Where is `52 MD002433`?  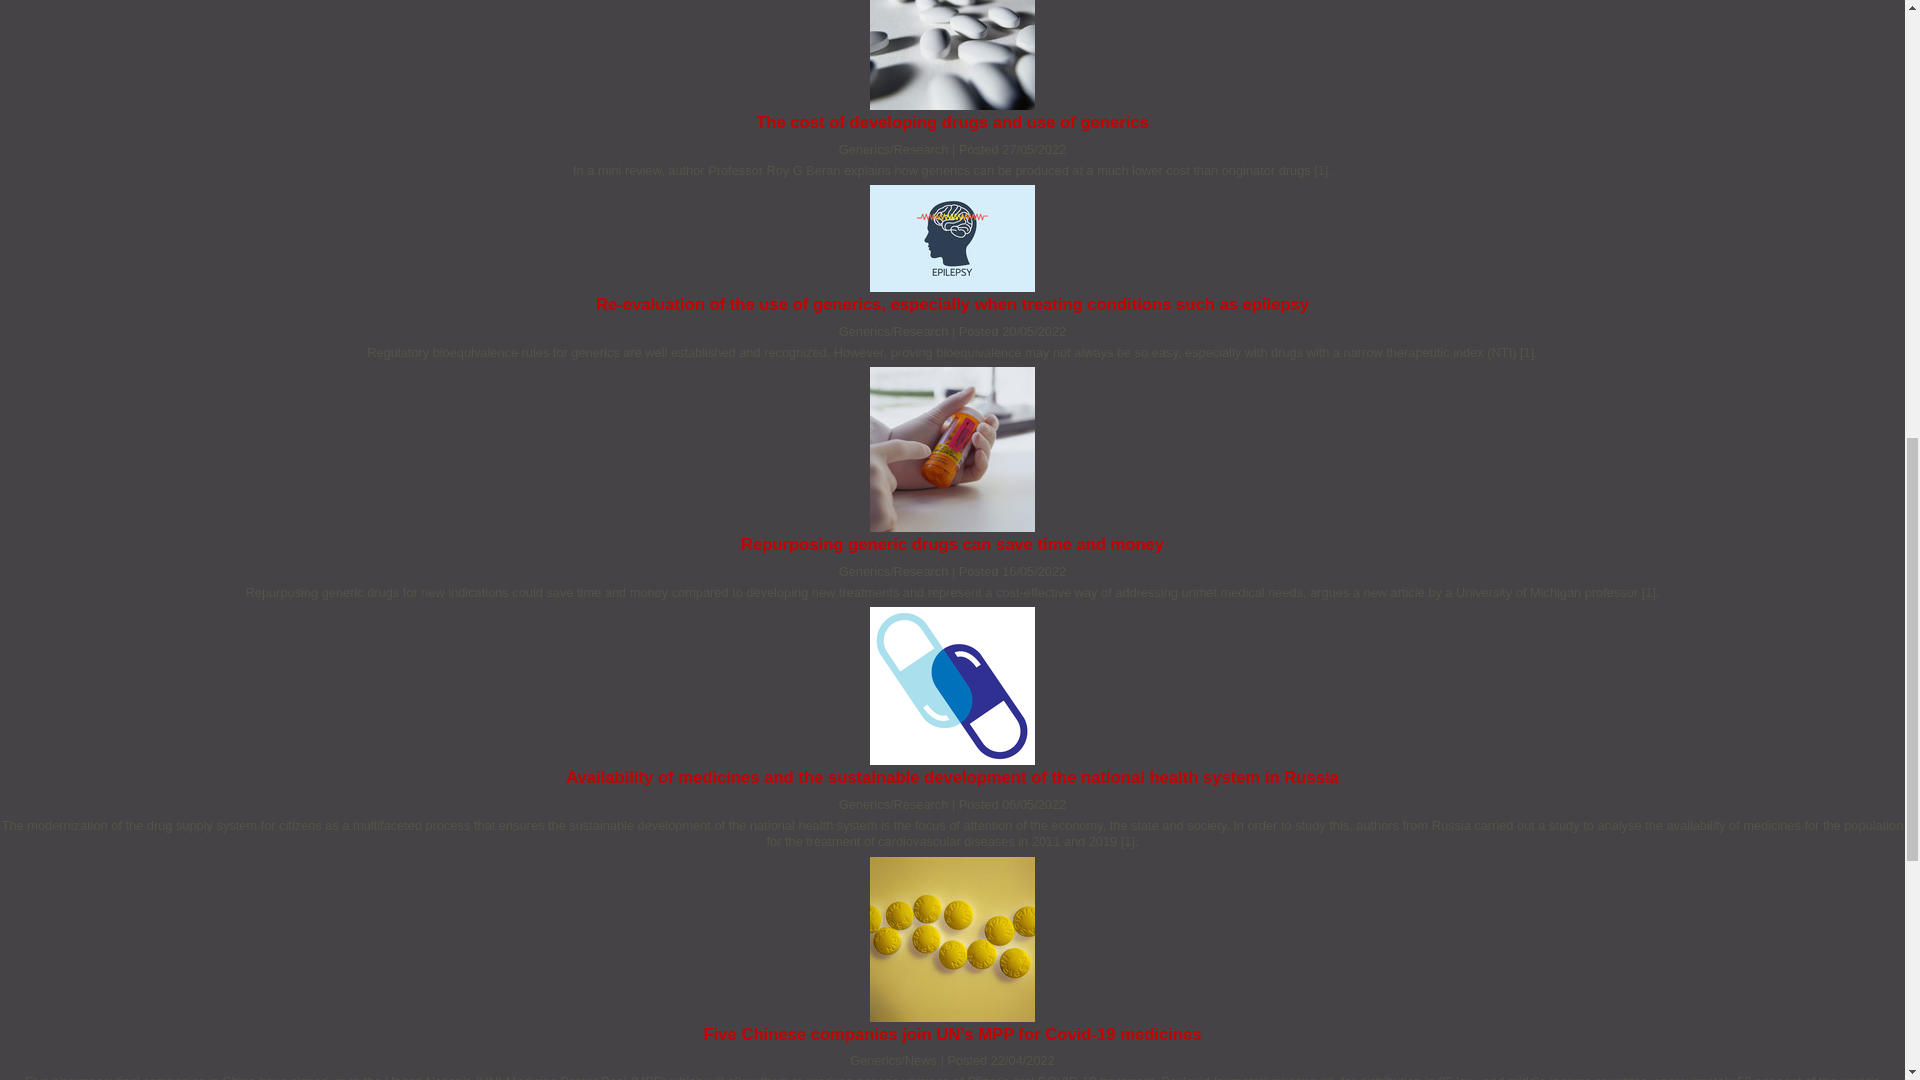 52 MD002433 is located at coordinates (952, 939).